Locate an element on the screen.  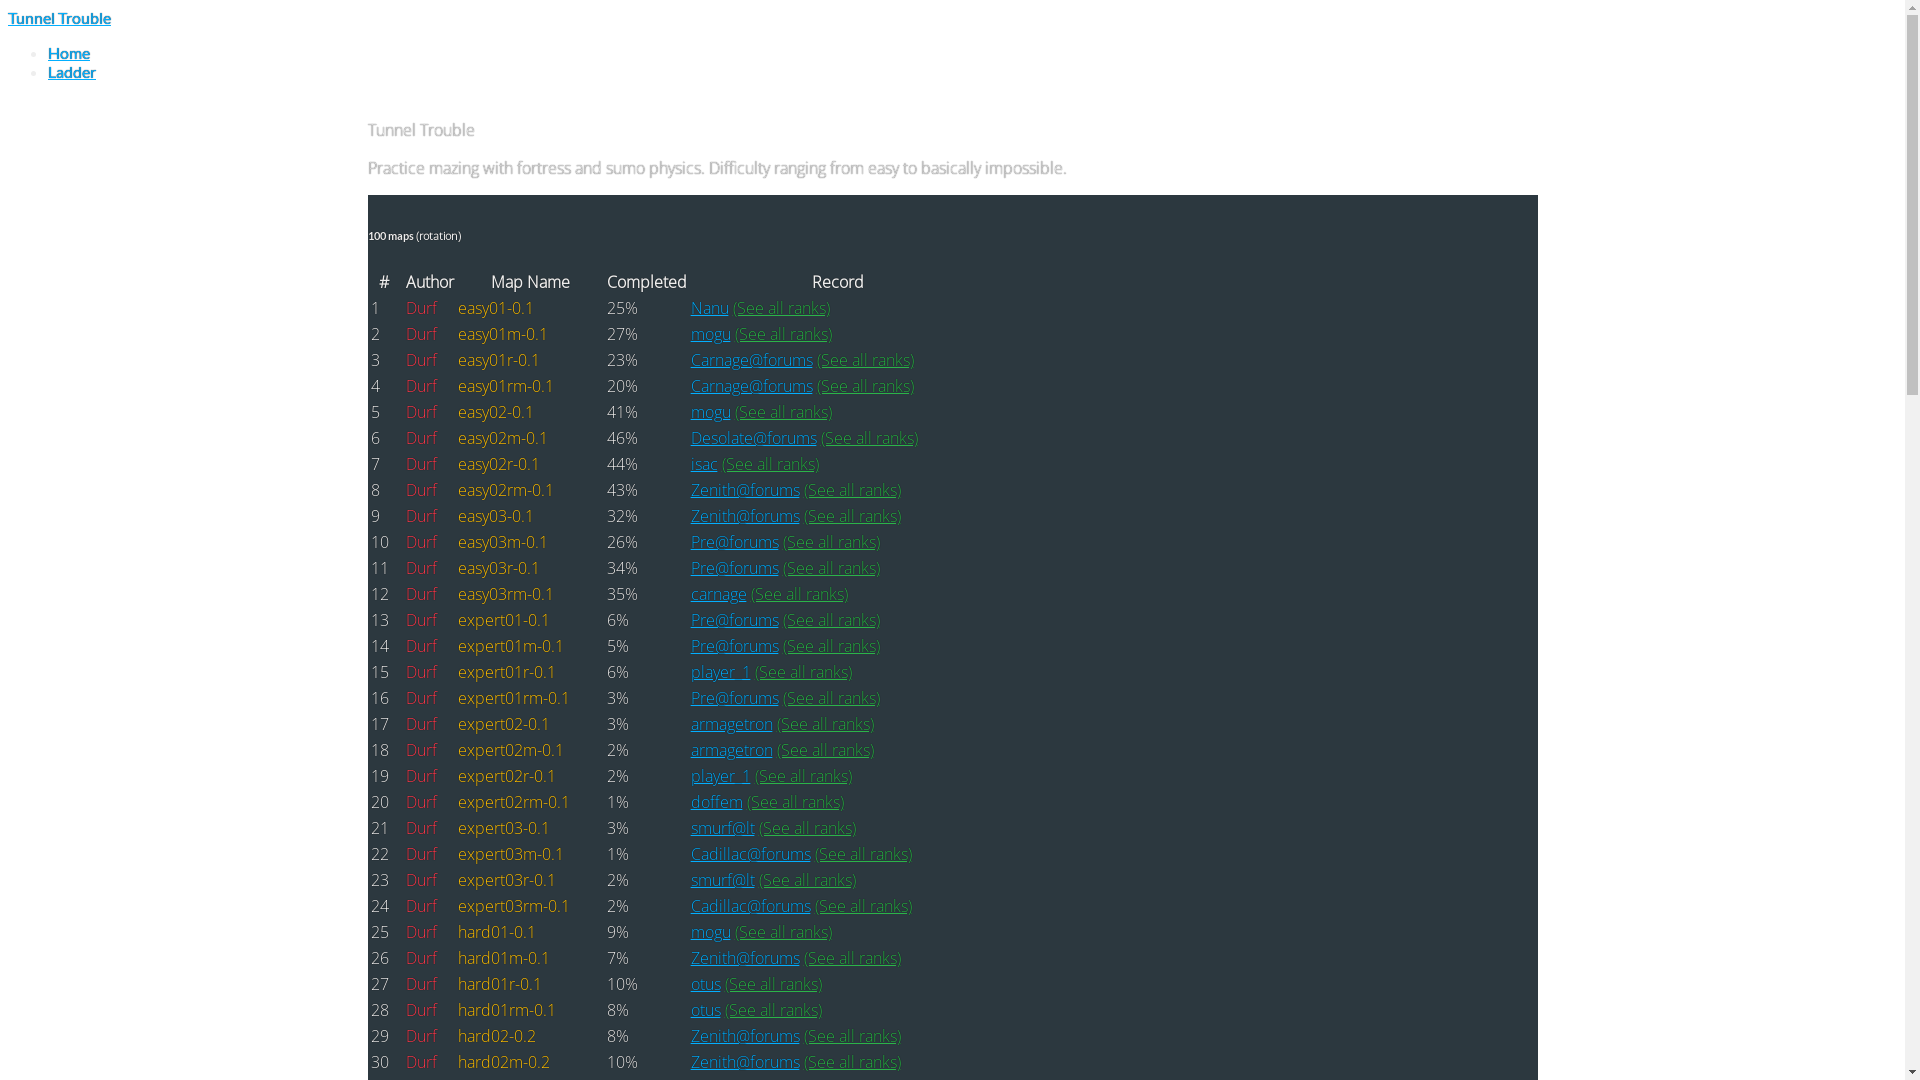
(See all ranks) is located at coordinates (772, 1010).